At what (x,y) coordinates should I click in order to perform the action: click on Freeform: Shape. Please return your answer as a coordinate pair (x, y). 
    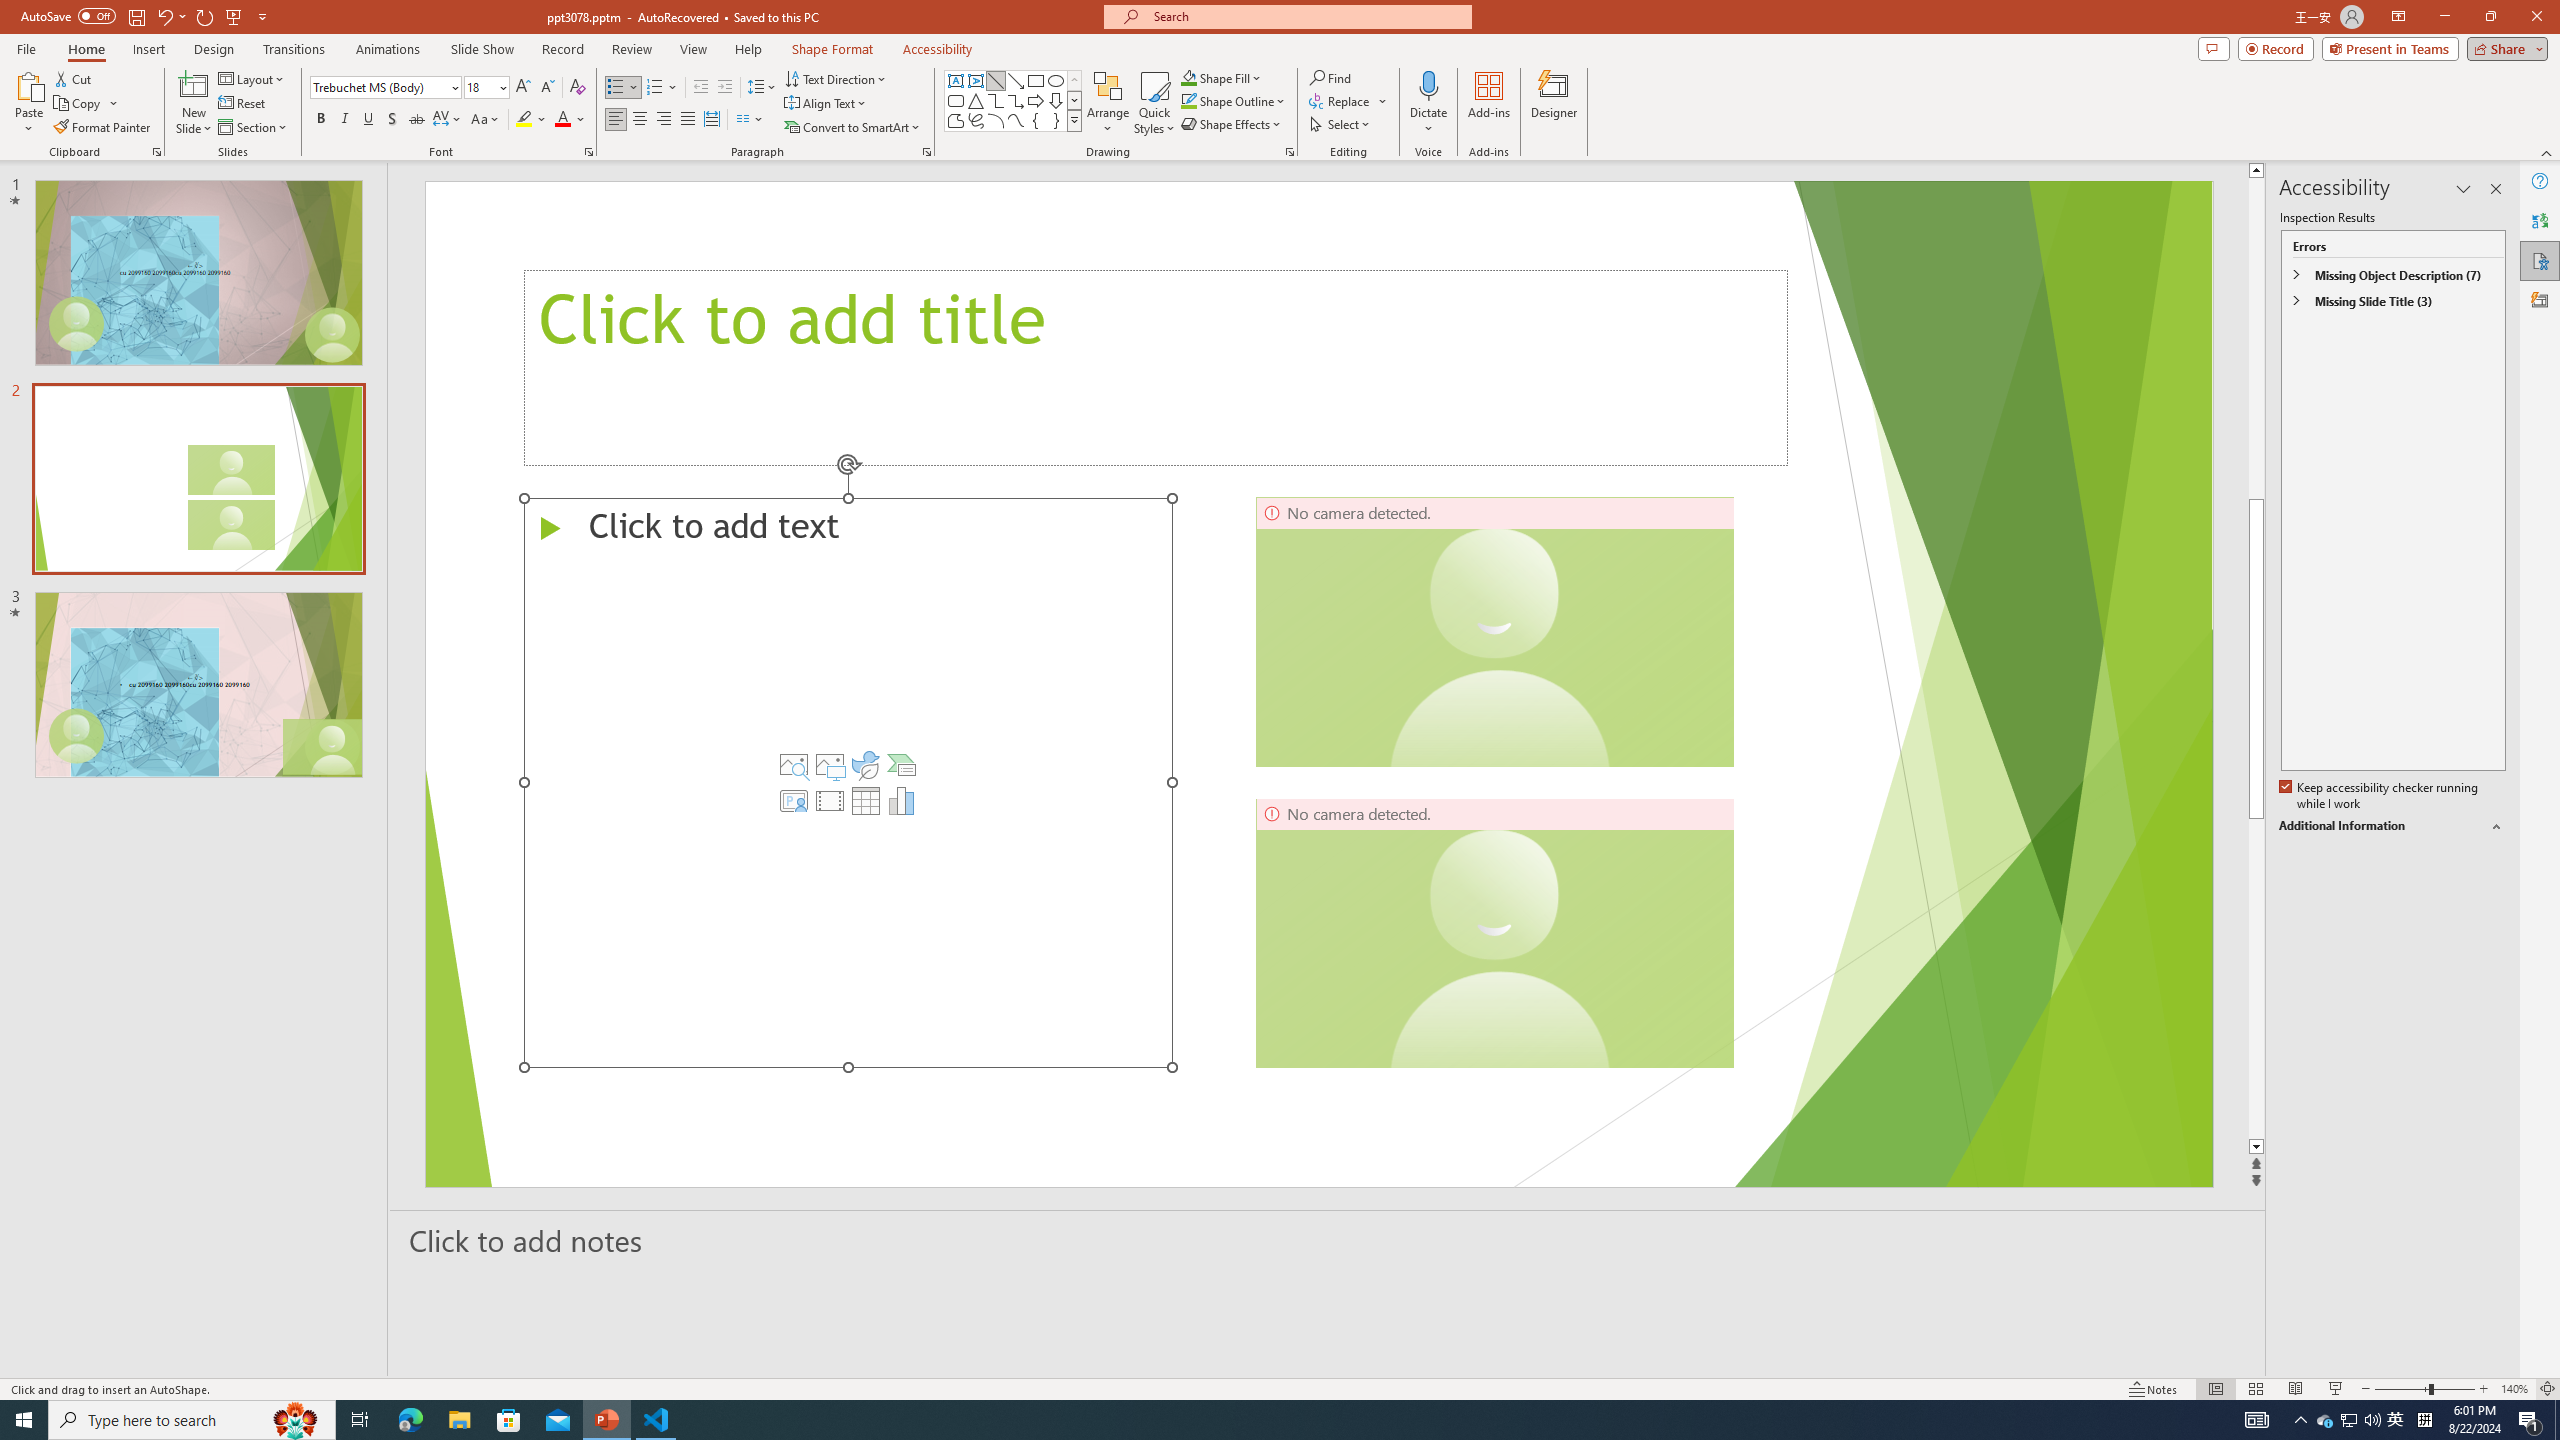
    Looking at the image, I should click on (956, 120).